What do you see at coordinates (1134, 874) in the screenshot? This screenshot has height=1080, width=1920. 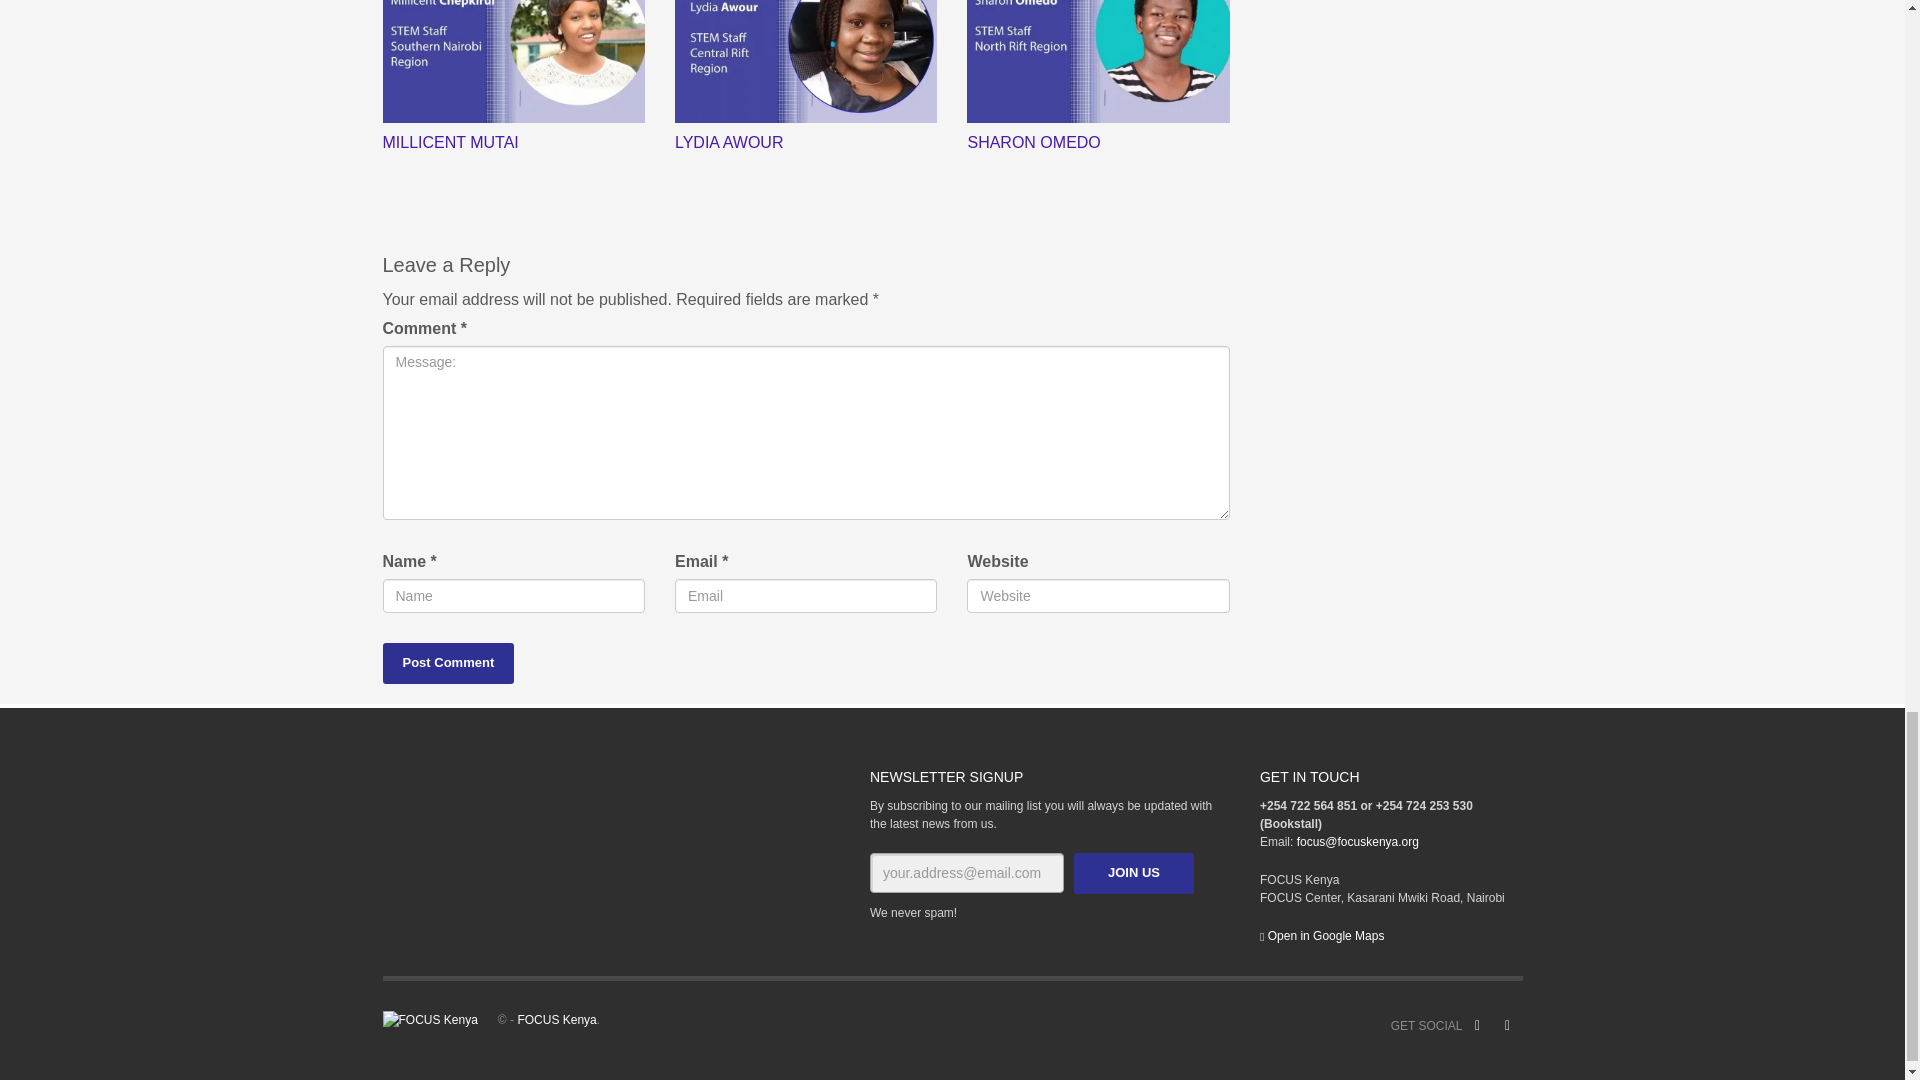 I see `JOIN US` at bounding box center [1134, 874].